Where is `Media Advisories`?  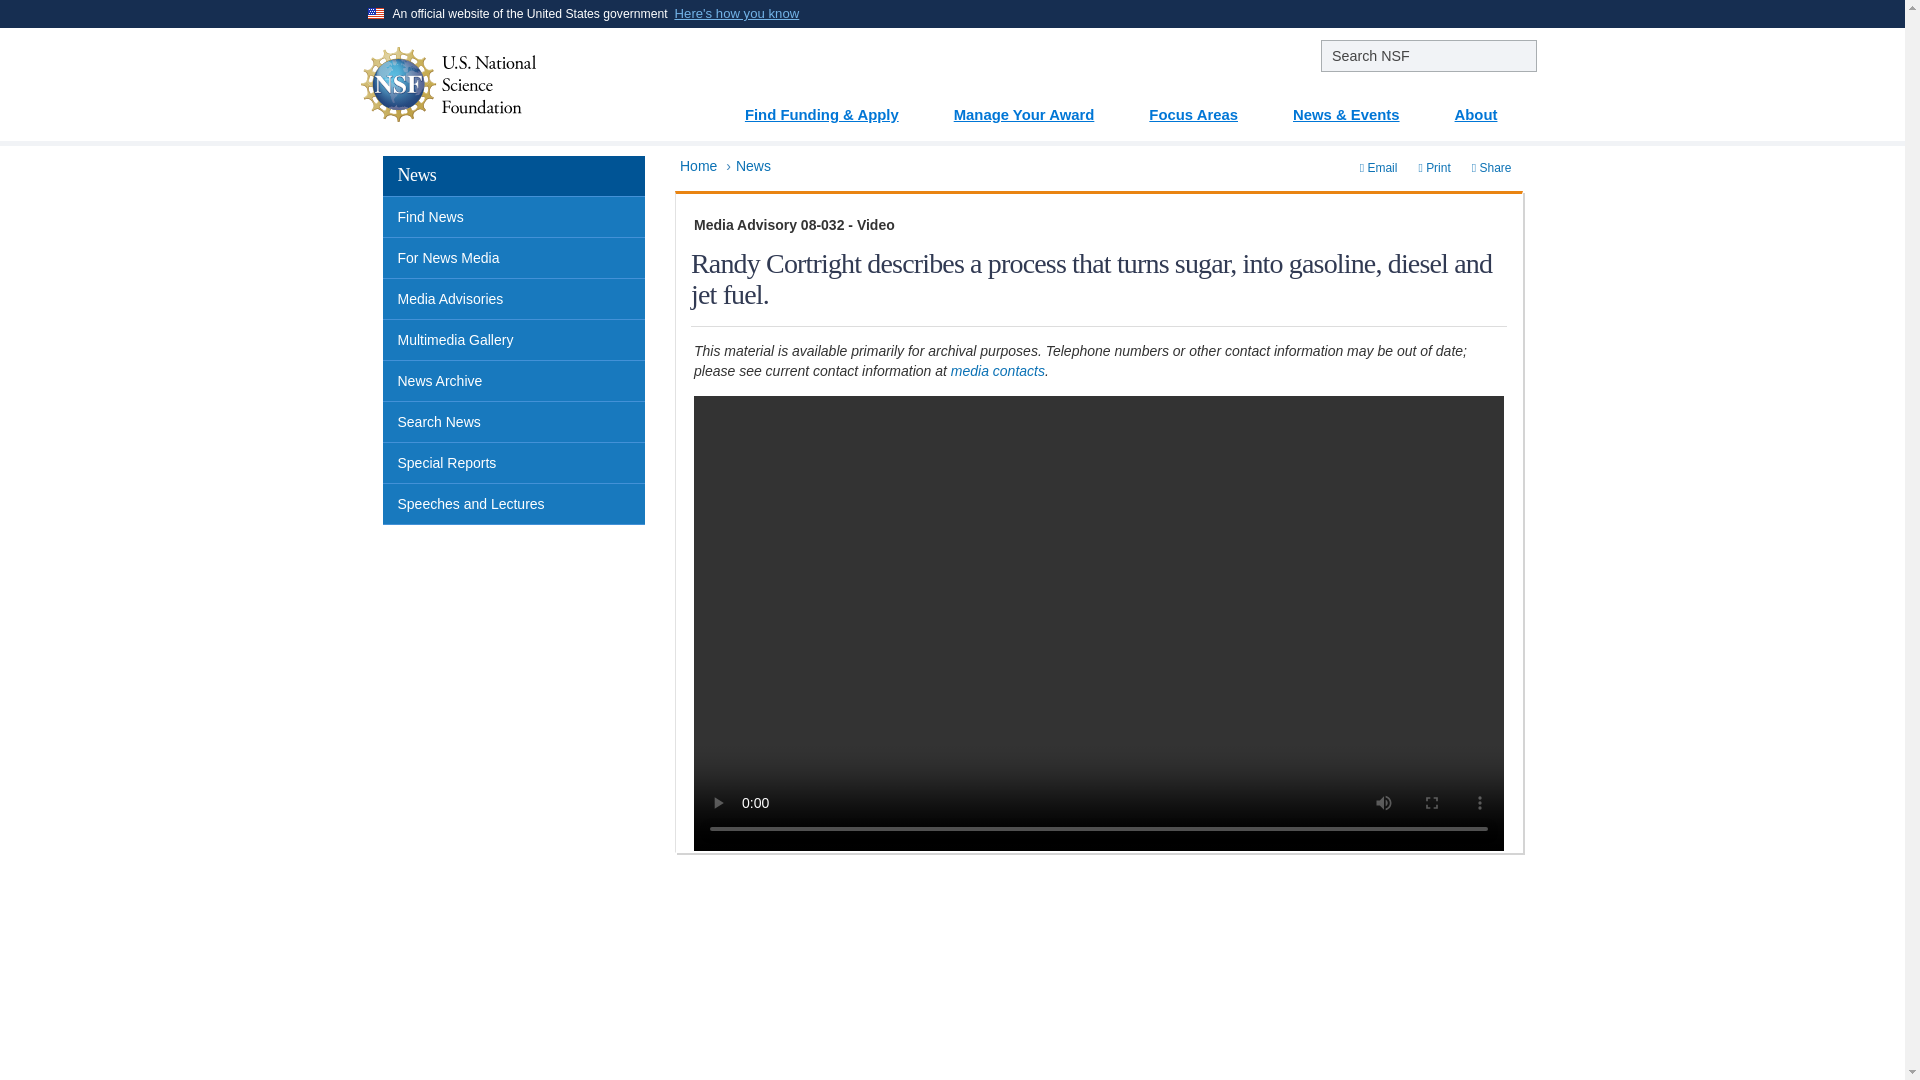 Media Advisories is located at coordinates (514, 298).